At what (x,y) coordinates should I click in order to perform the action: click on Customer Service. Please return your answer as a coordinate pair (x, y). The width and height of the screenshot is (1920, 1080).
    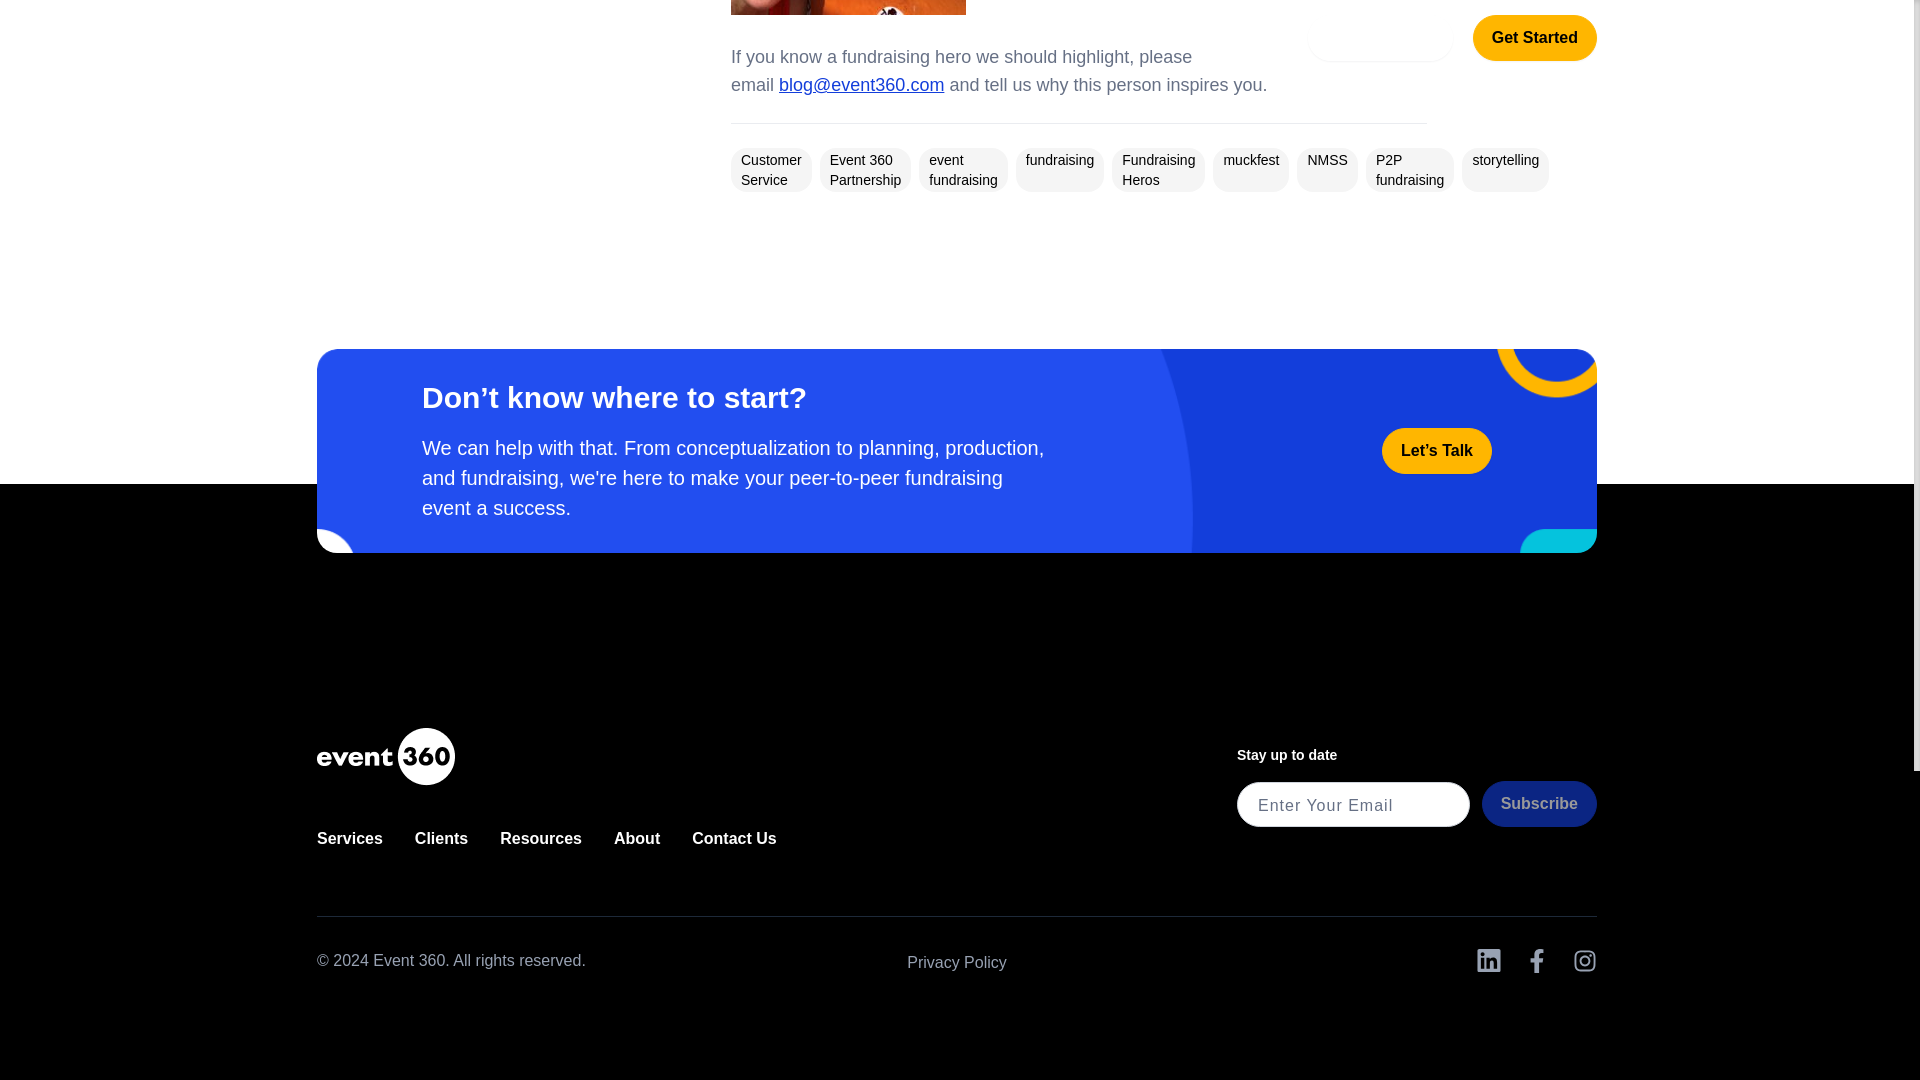
    Looking at the image, I should click on (772, 170).